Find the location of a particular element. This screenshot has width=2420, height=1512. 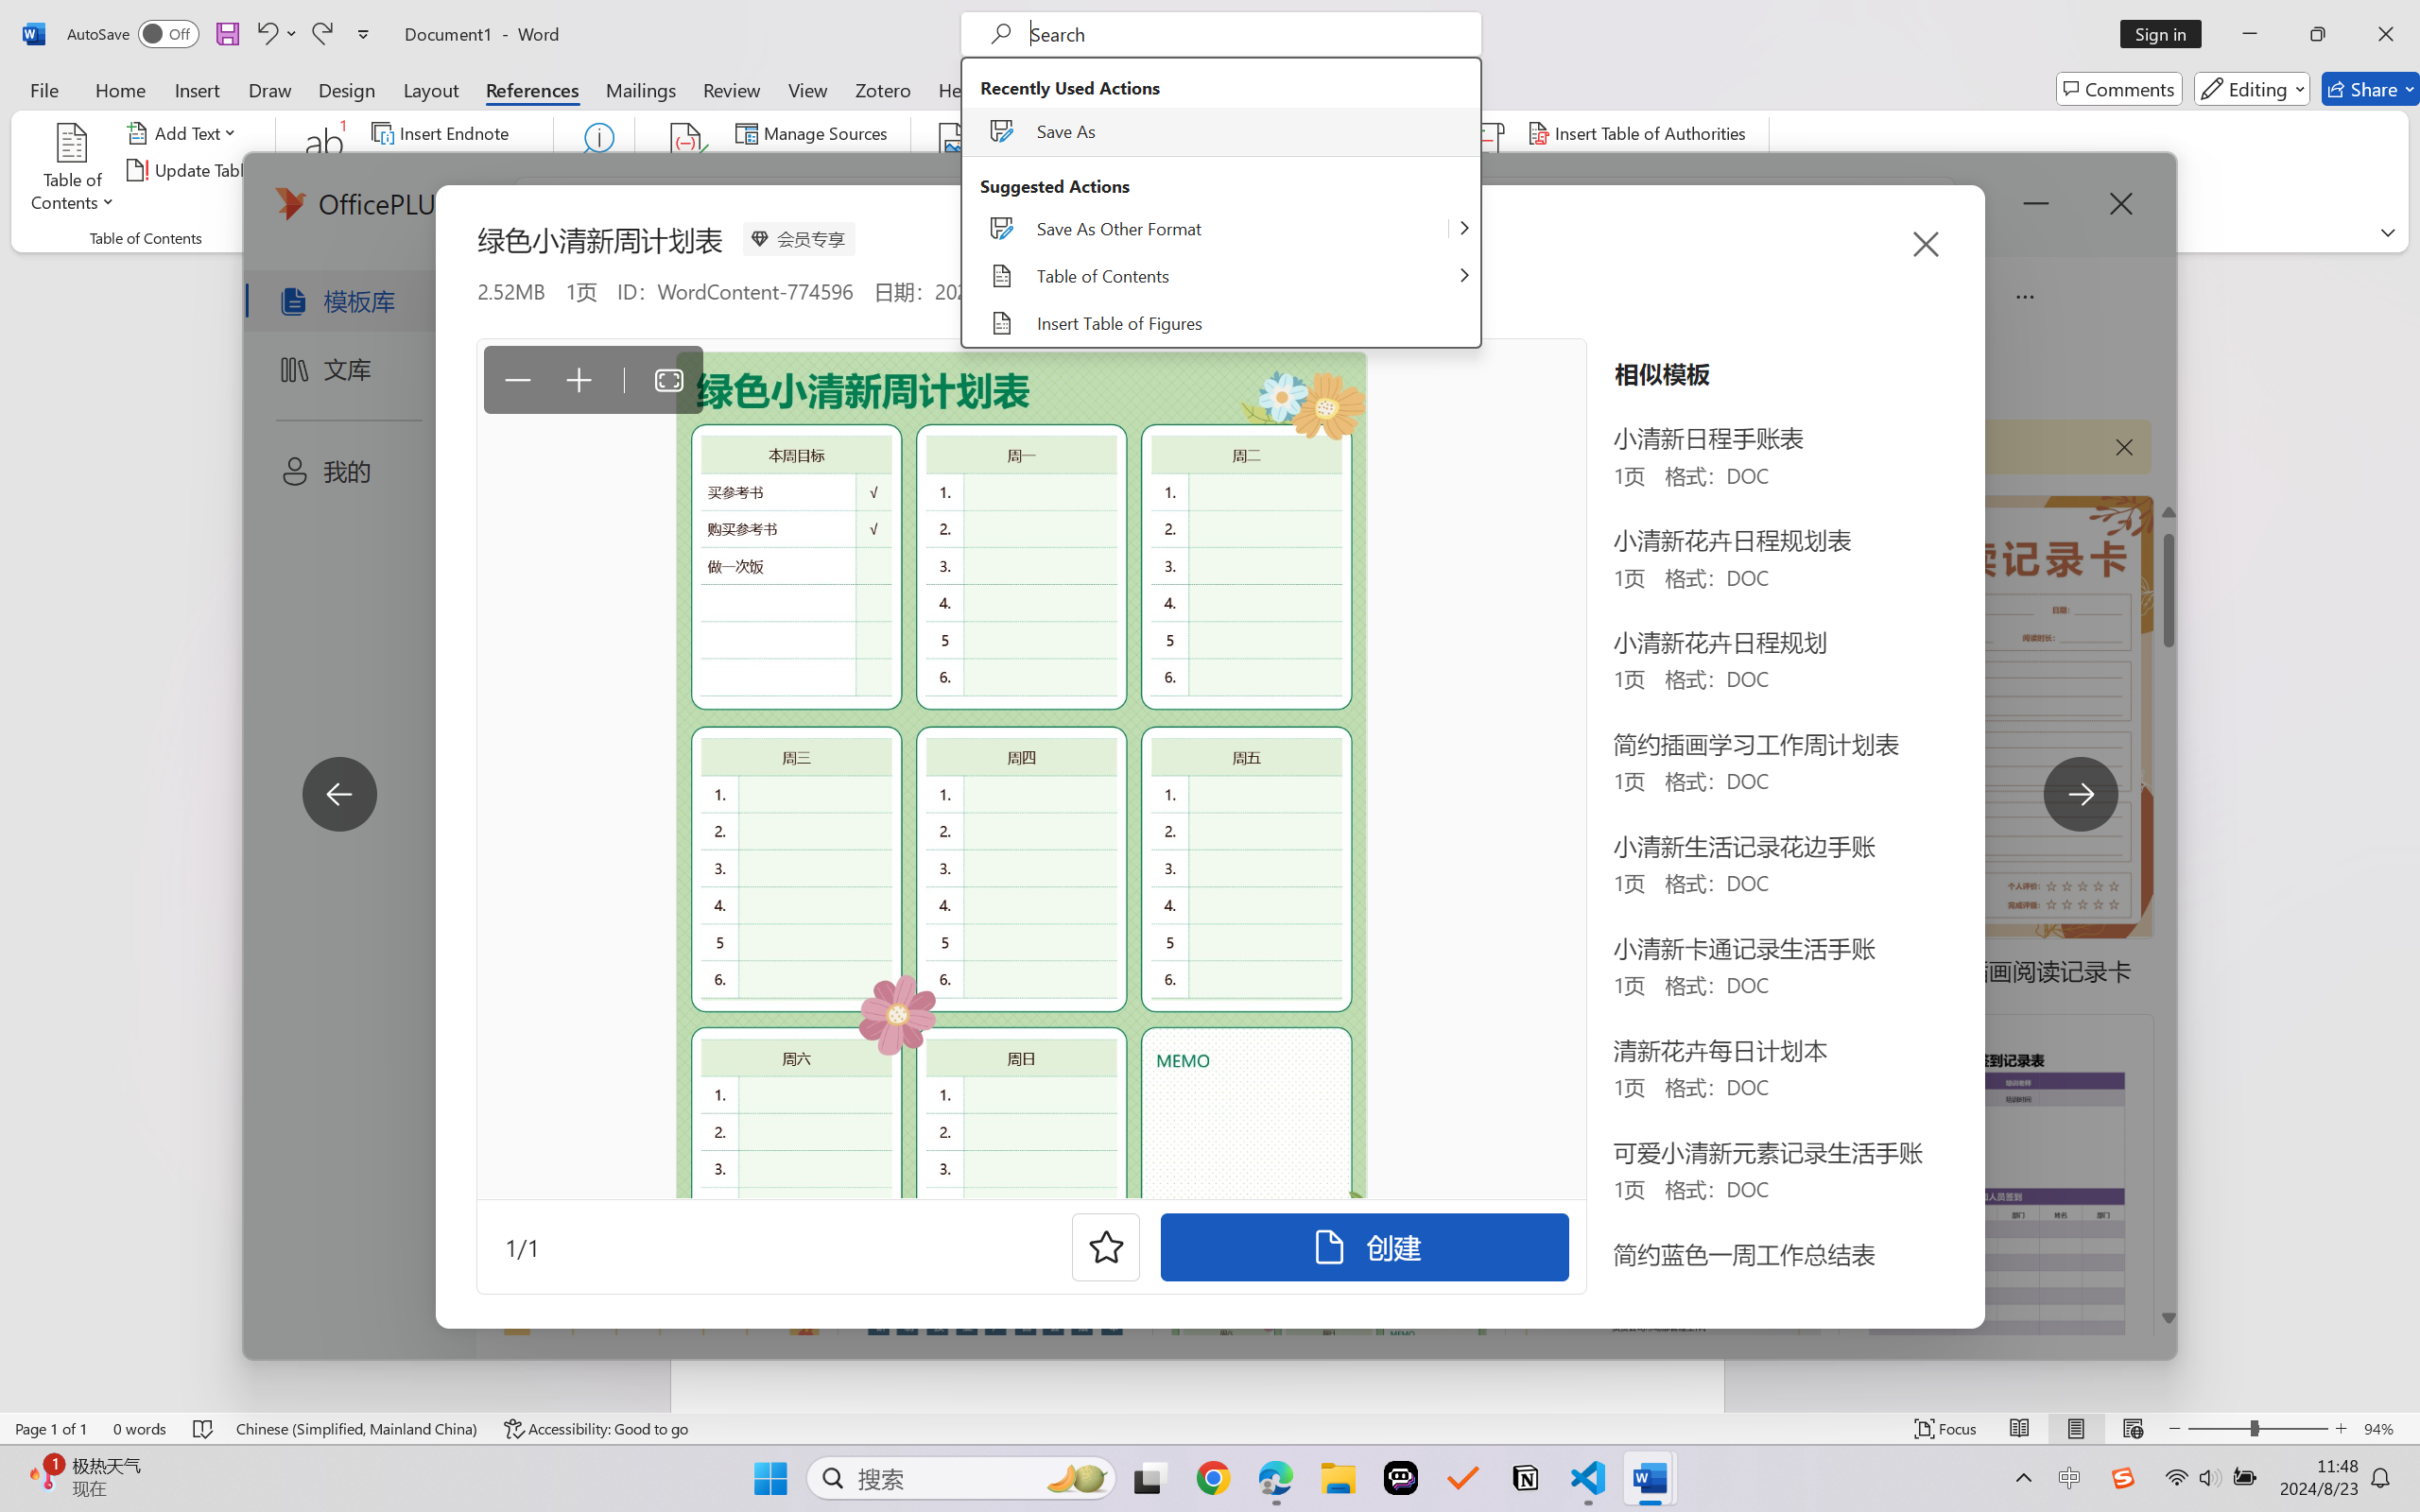

Class: NetUITWMenuContainer is located at coordinates (1221, 202).